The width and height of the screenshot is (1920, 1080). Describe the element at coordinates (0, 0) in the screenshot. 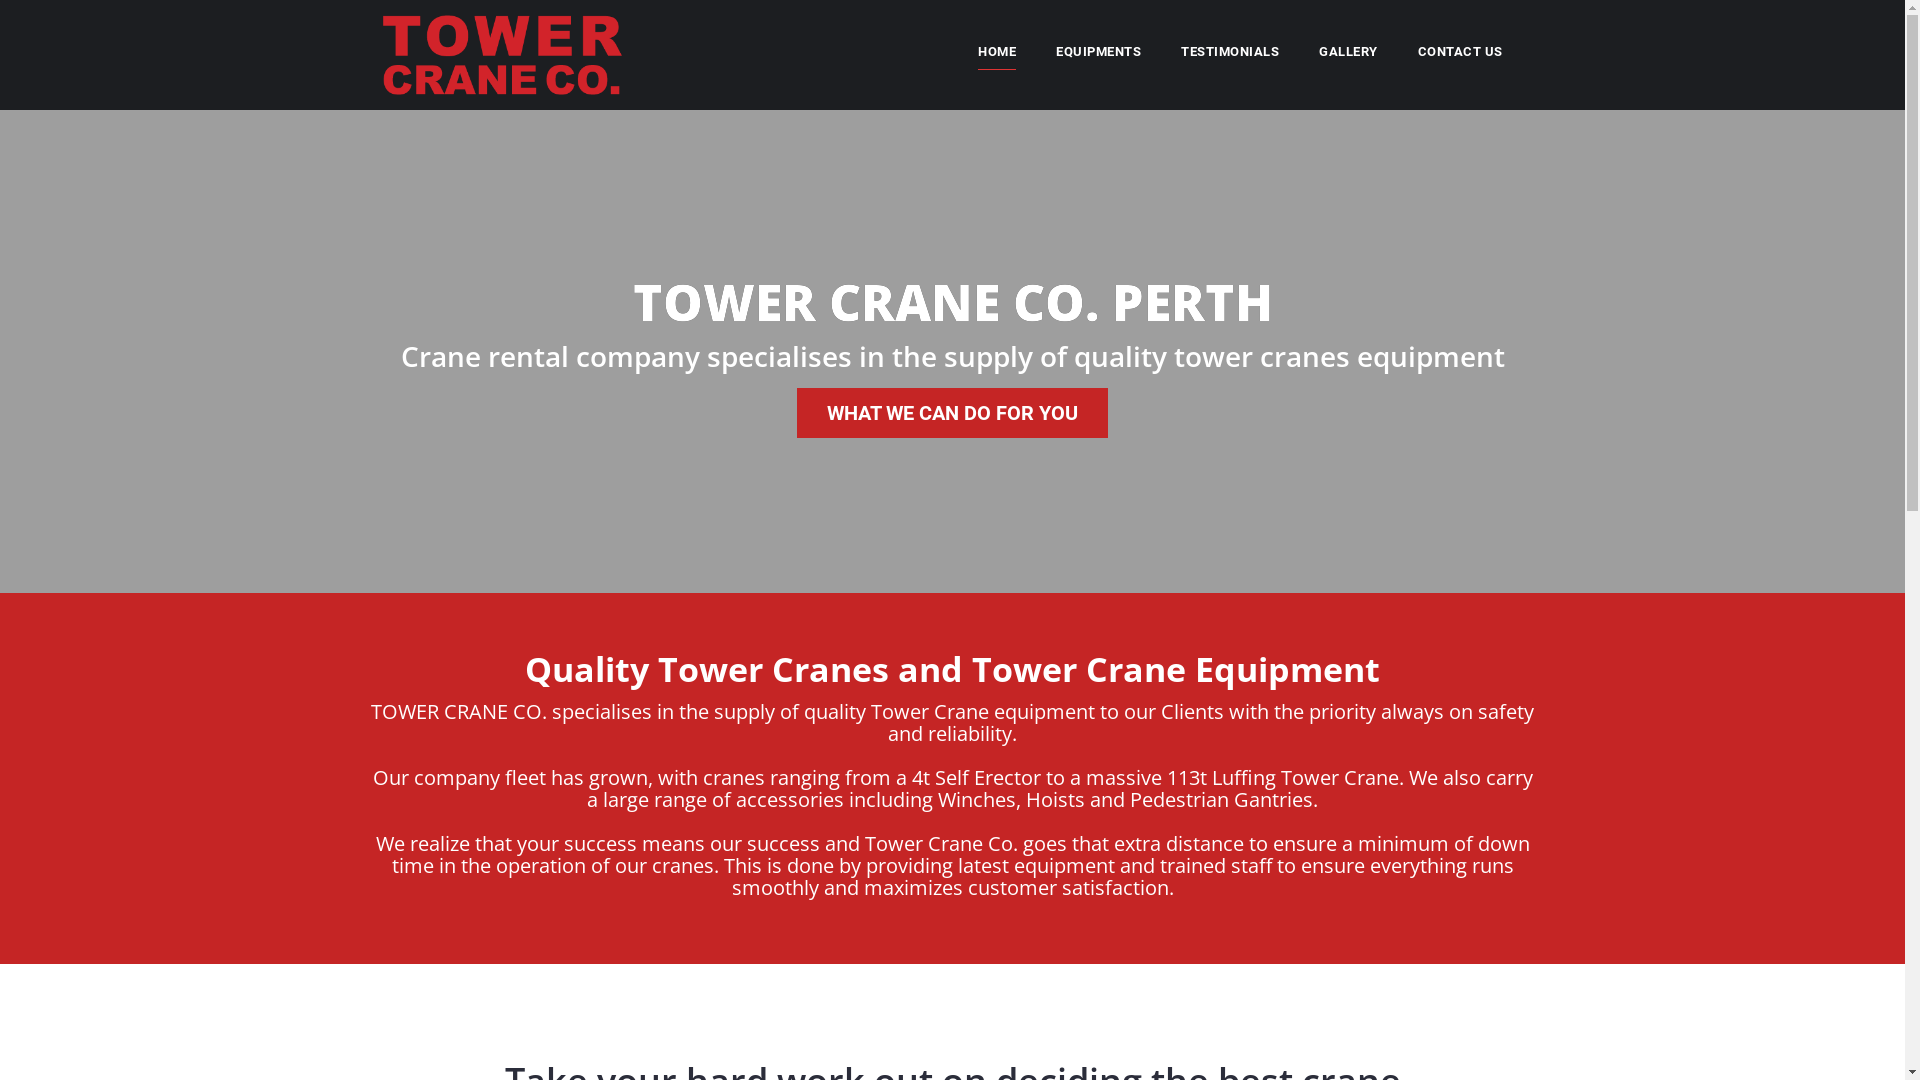

I see `Skip to content` at that location.